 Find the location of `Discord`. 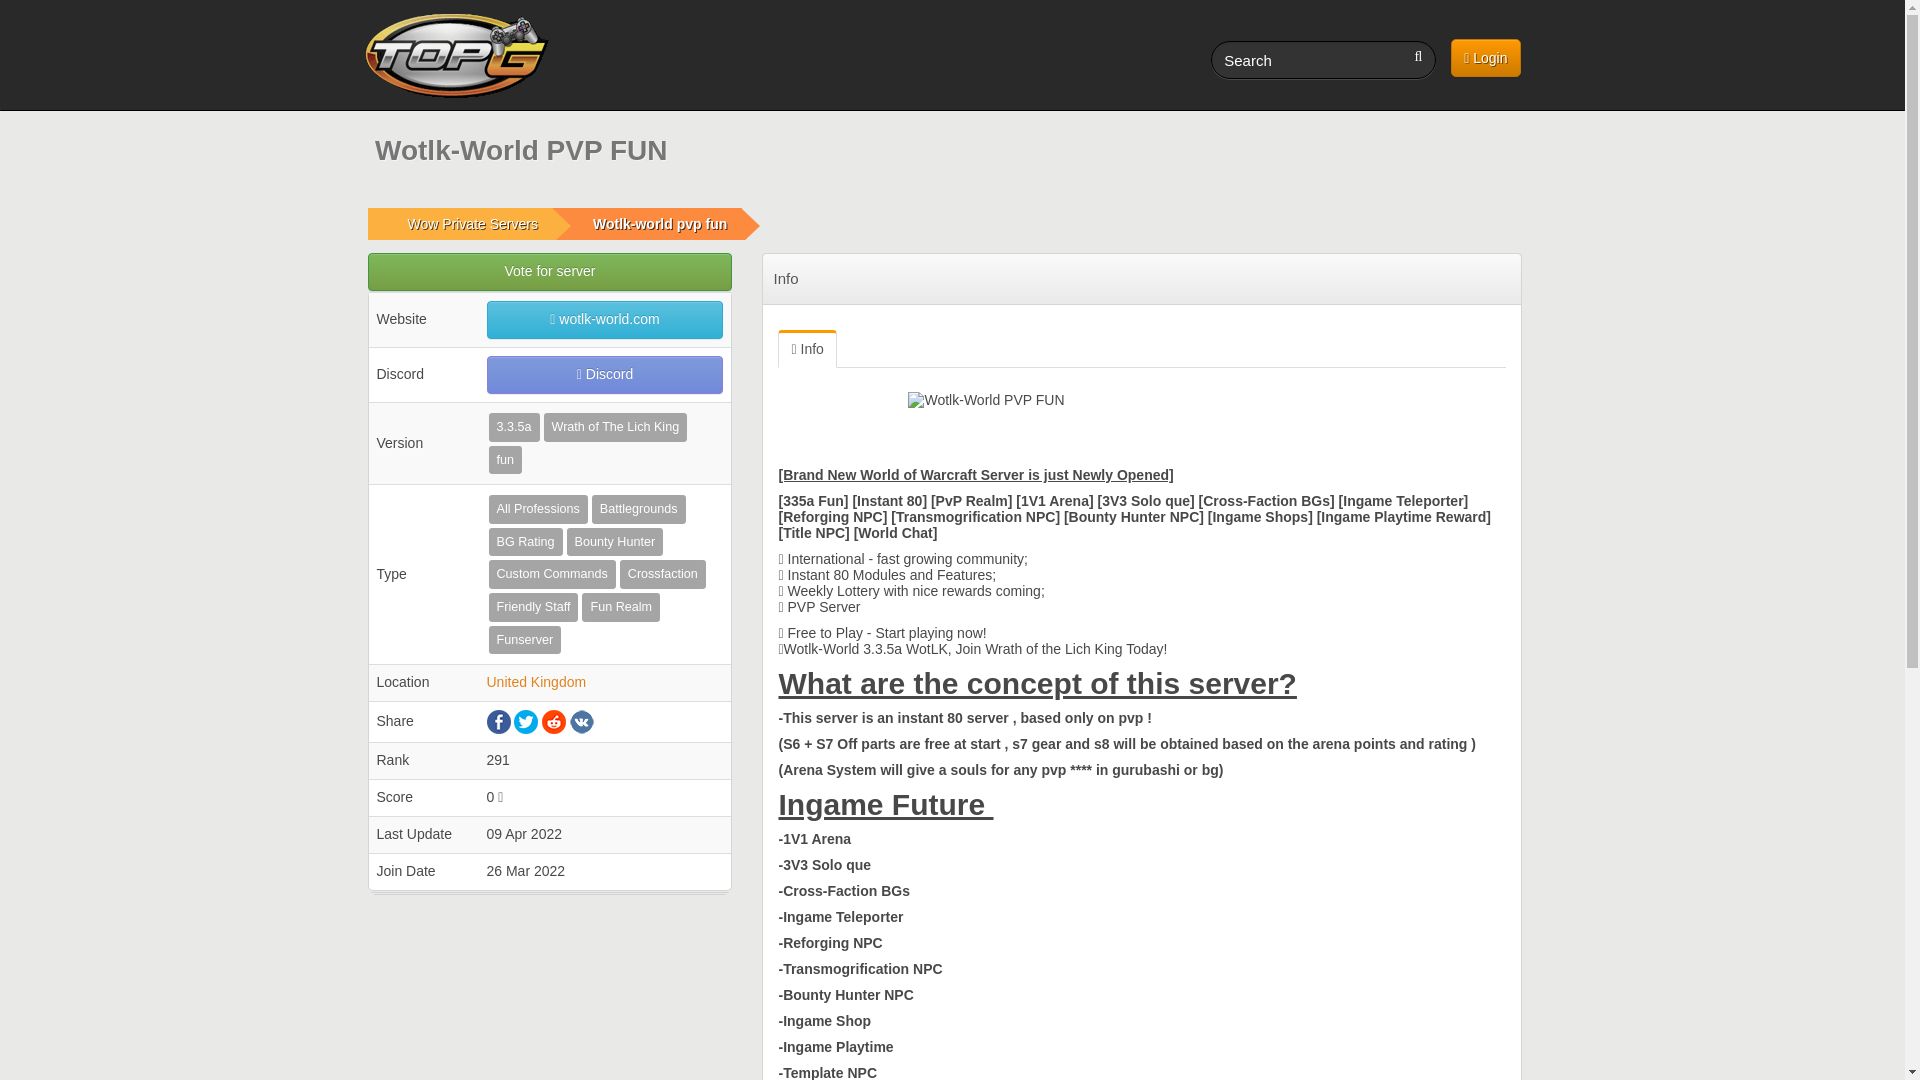

Discord is located at coordinates (604, 375).